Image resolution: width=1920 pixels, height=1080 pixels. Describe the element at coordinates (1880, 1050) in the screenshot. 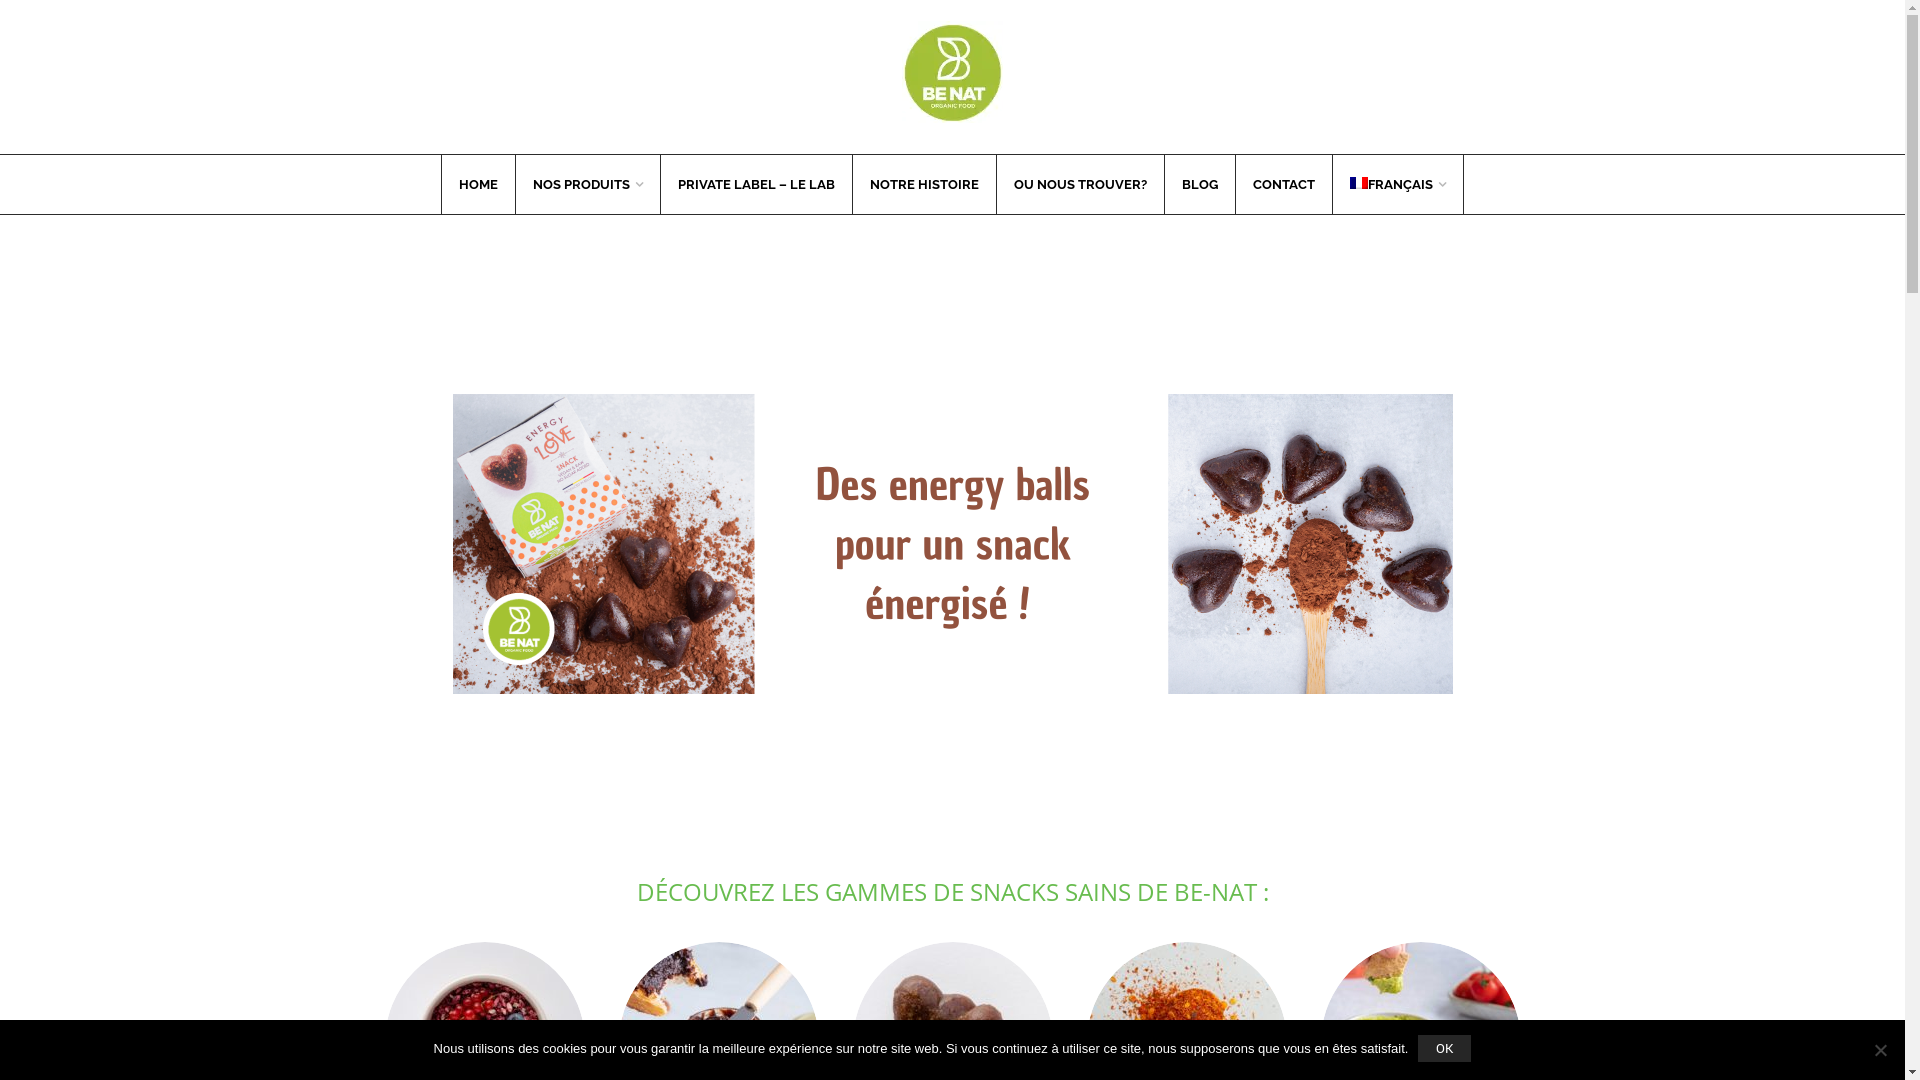

I see `Non` at that location.